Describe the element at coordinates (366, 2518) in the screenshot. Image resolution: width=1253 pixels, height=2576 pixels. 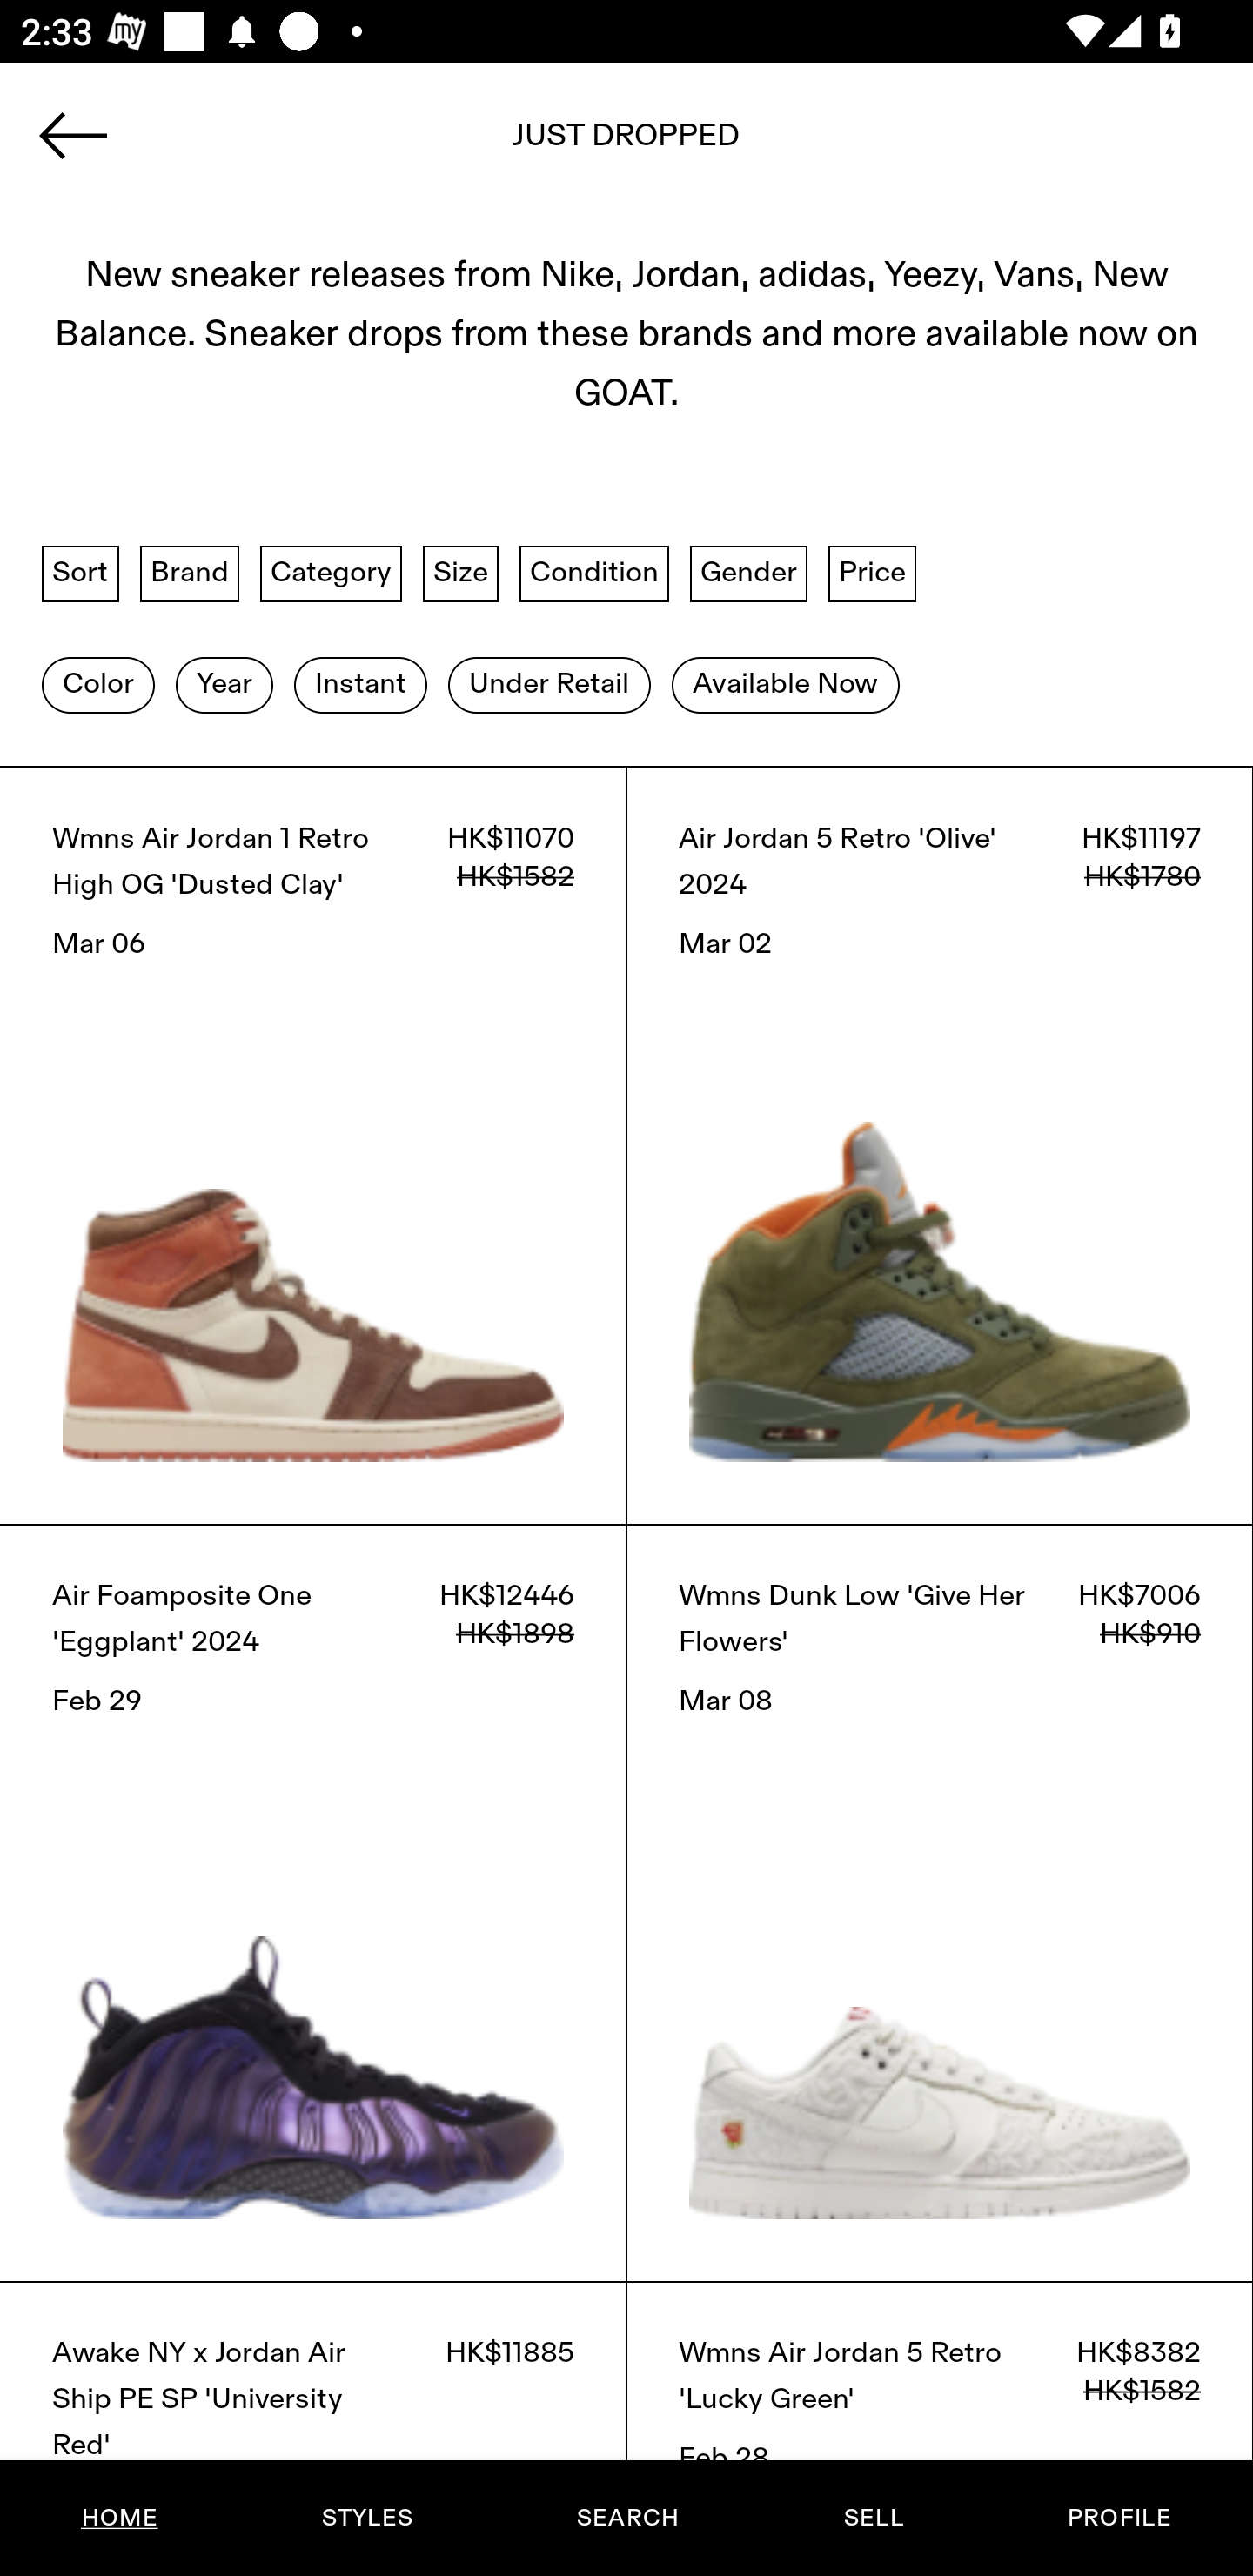
I see `STYLES` at that location.